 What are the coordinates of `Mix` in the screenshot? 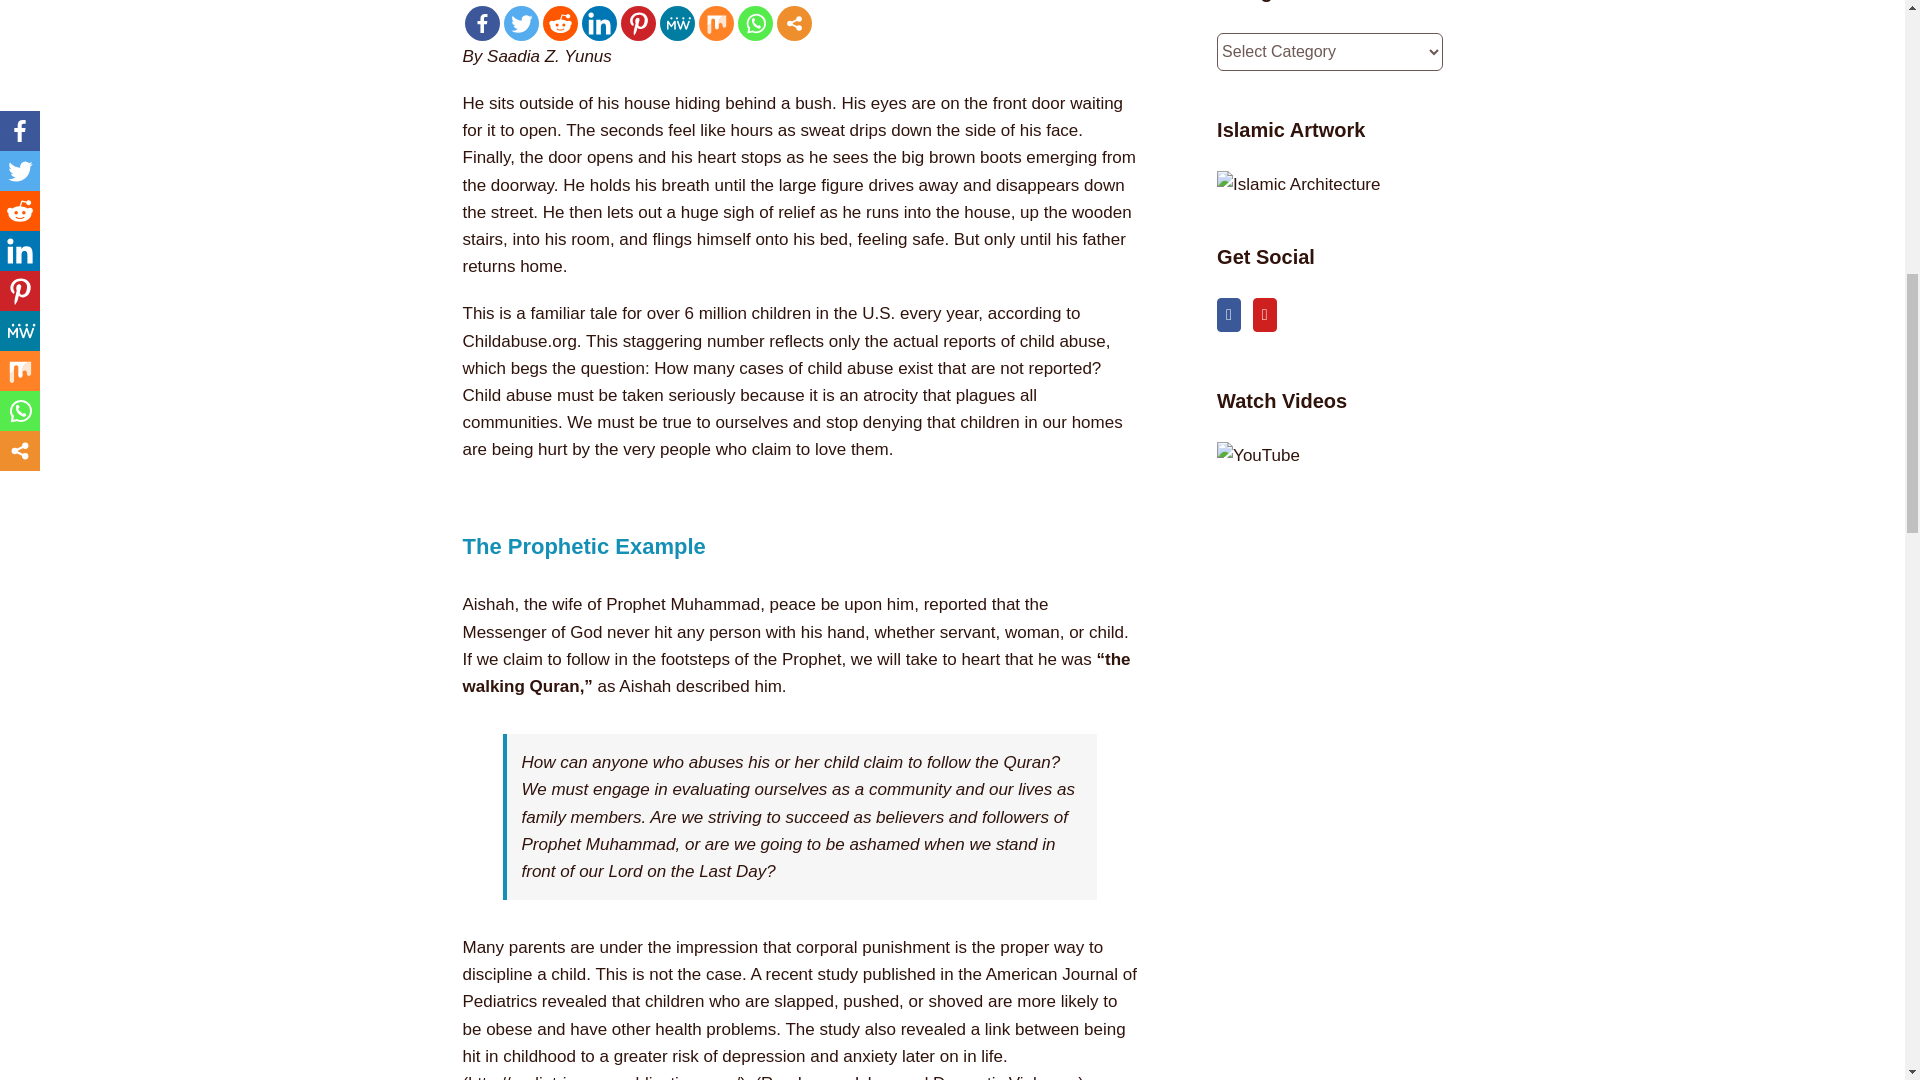 It's located at (716, 24).